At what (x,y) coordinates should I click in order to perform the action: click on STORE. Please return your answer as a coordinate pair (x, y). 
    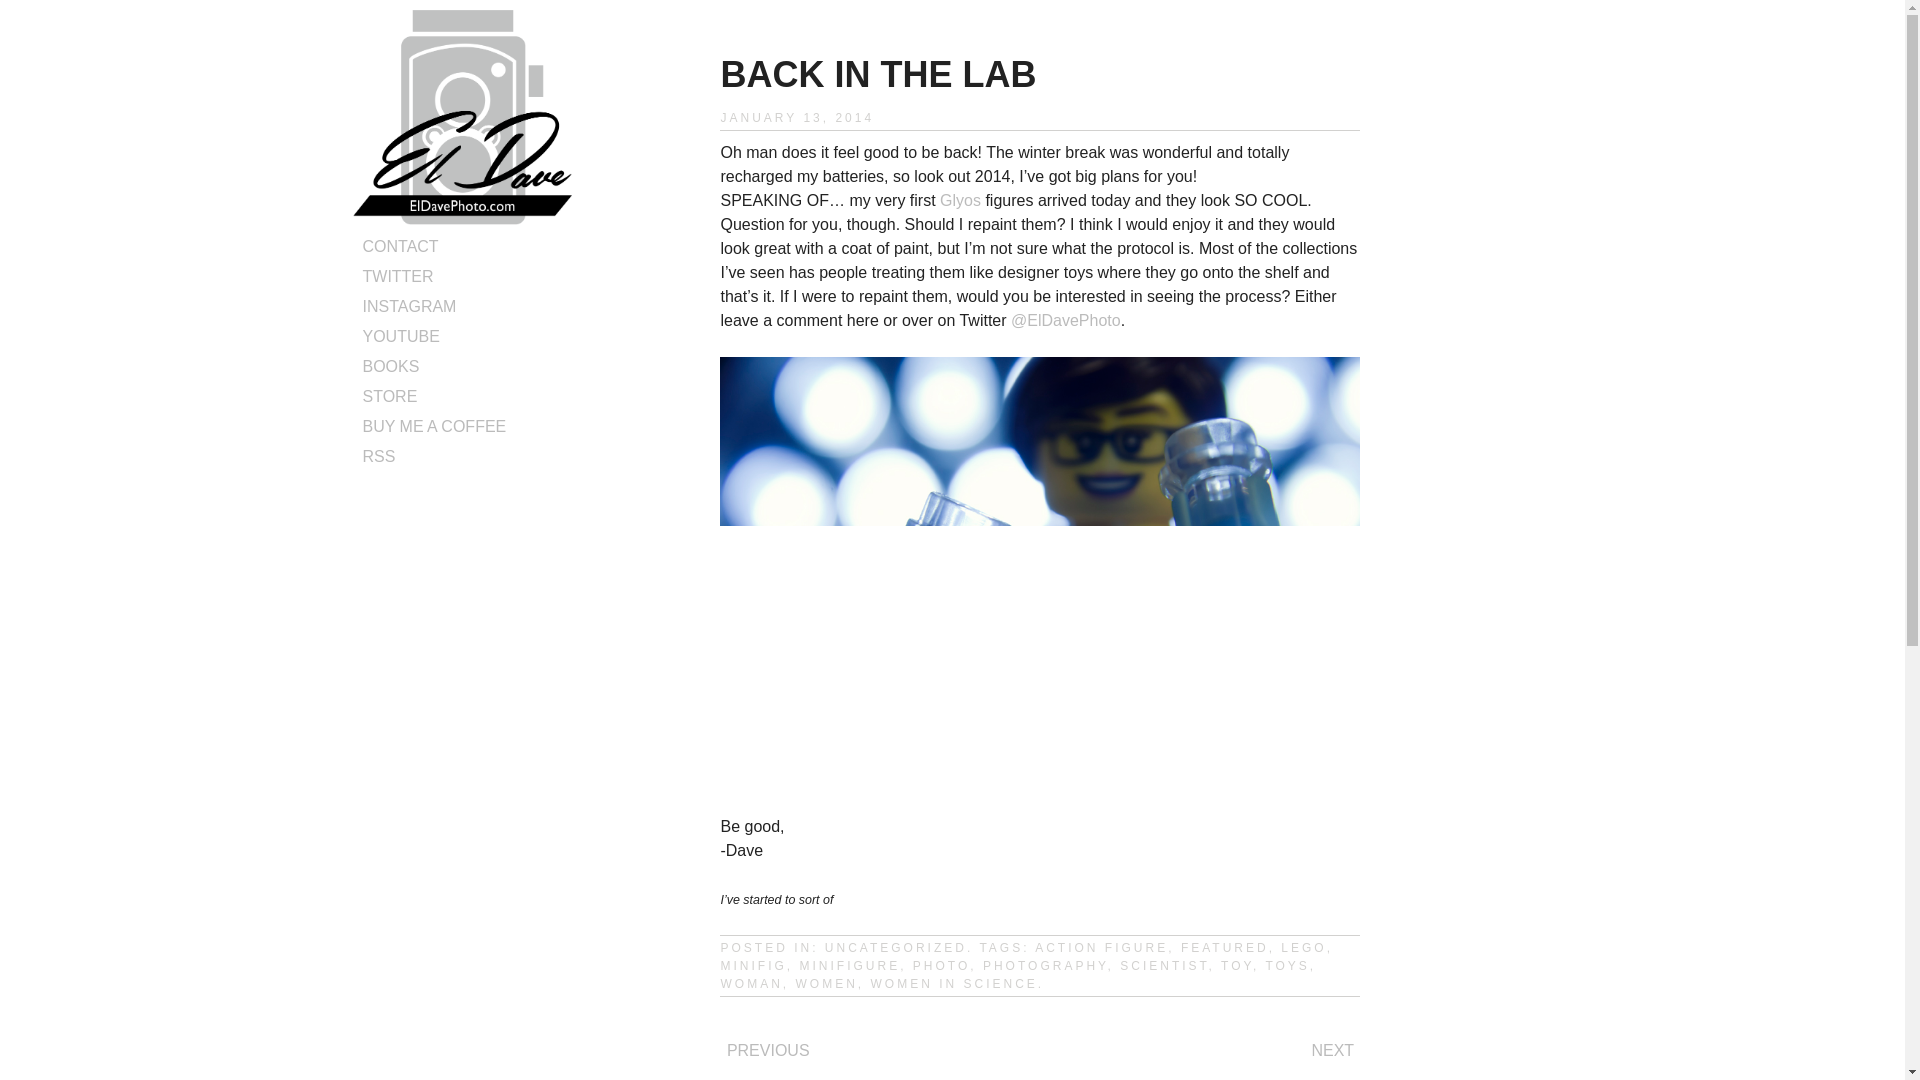
    Looking at the image, I should click on (389, 396).